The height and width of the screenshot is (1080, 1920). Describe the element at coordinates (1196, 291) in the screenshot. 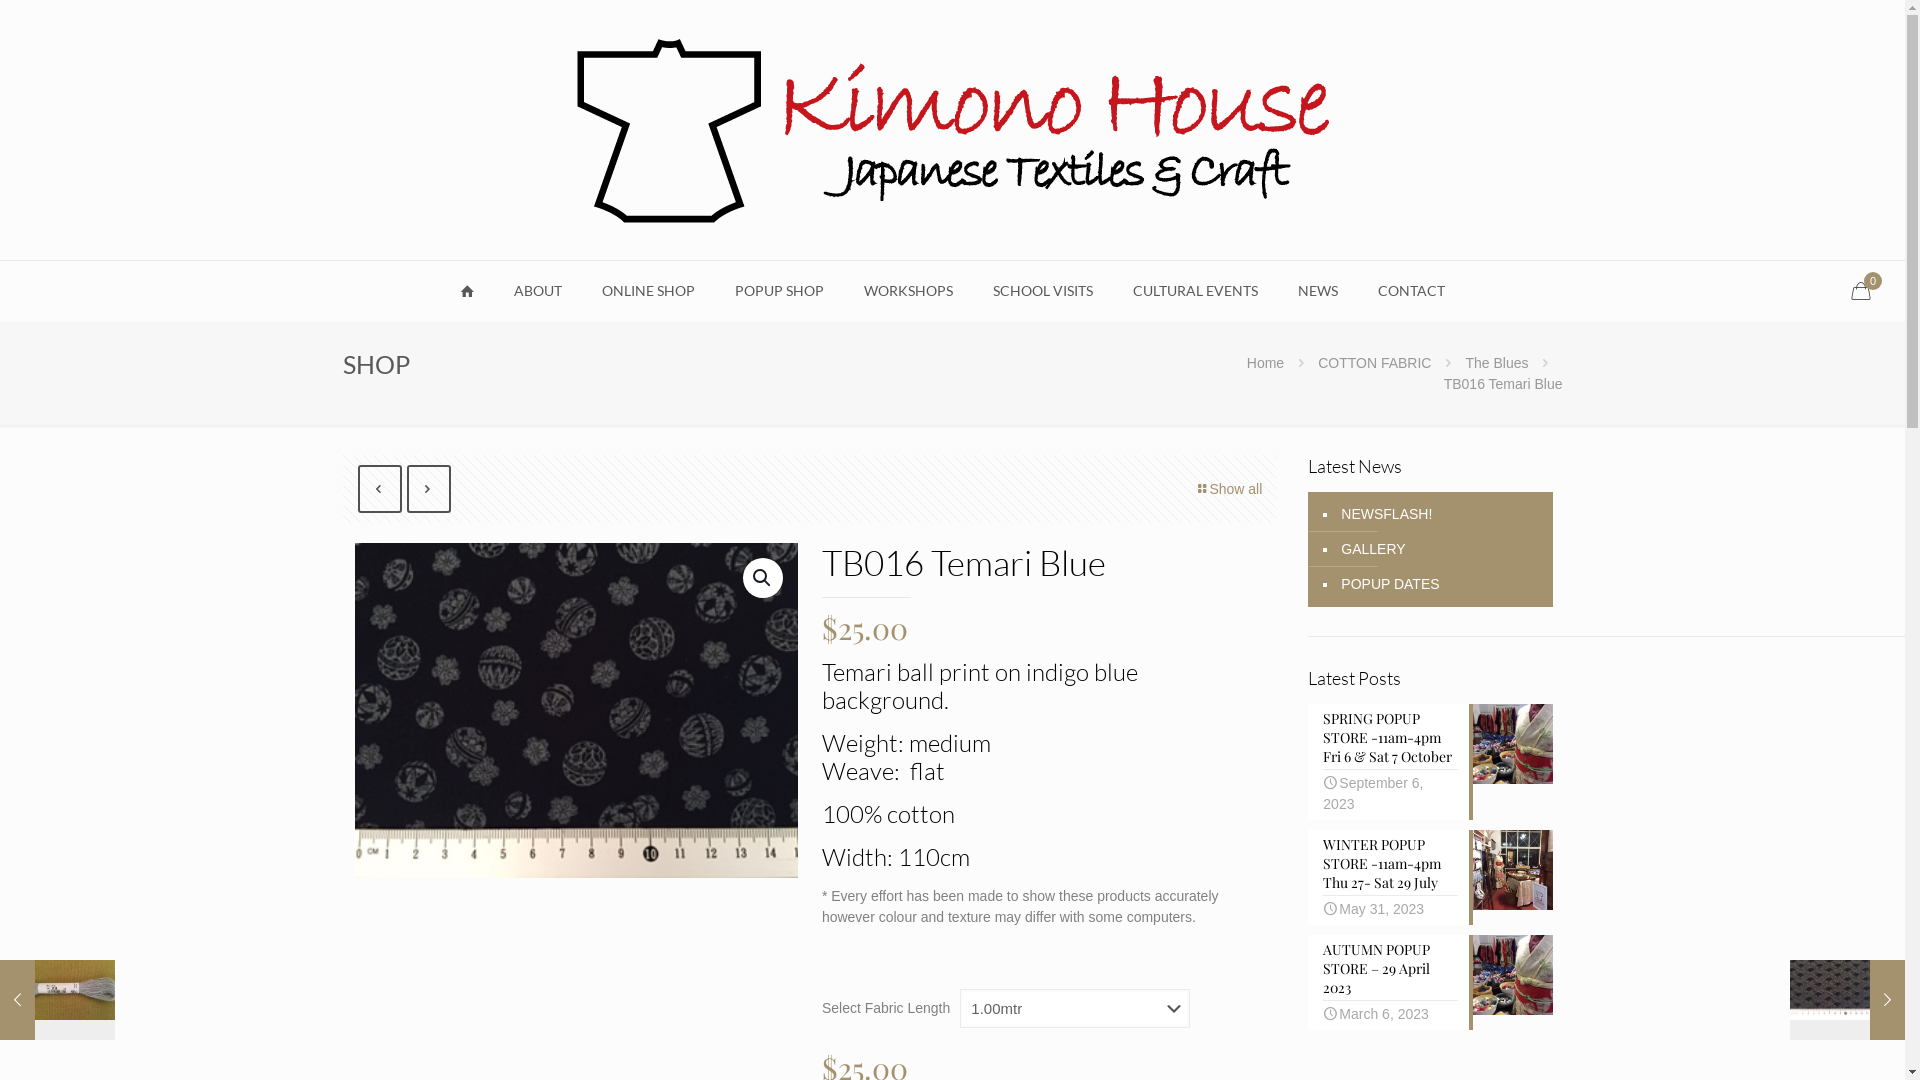

I see `CULTURAL EVENTS` at that location.